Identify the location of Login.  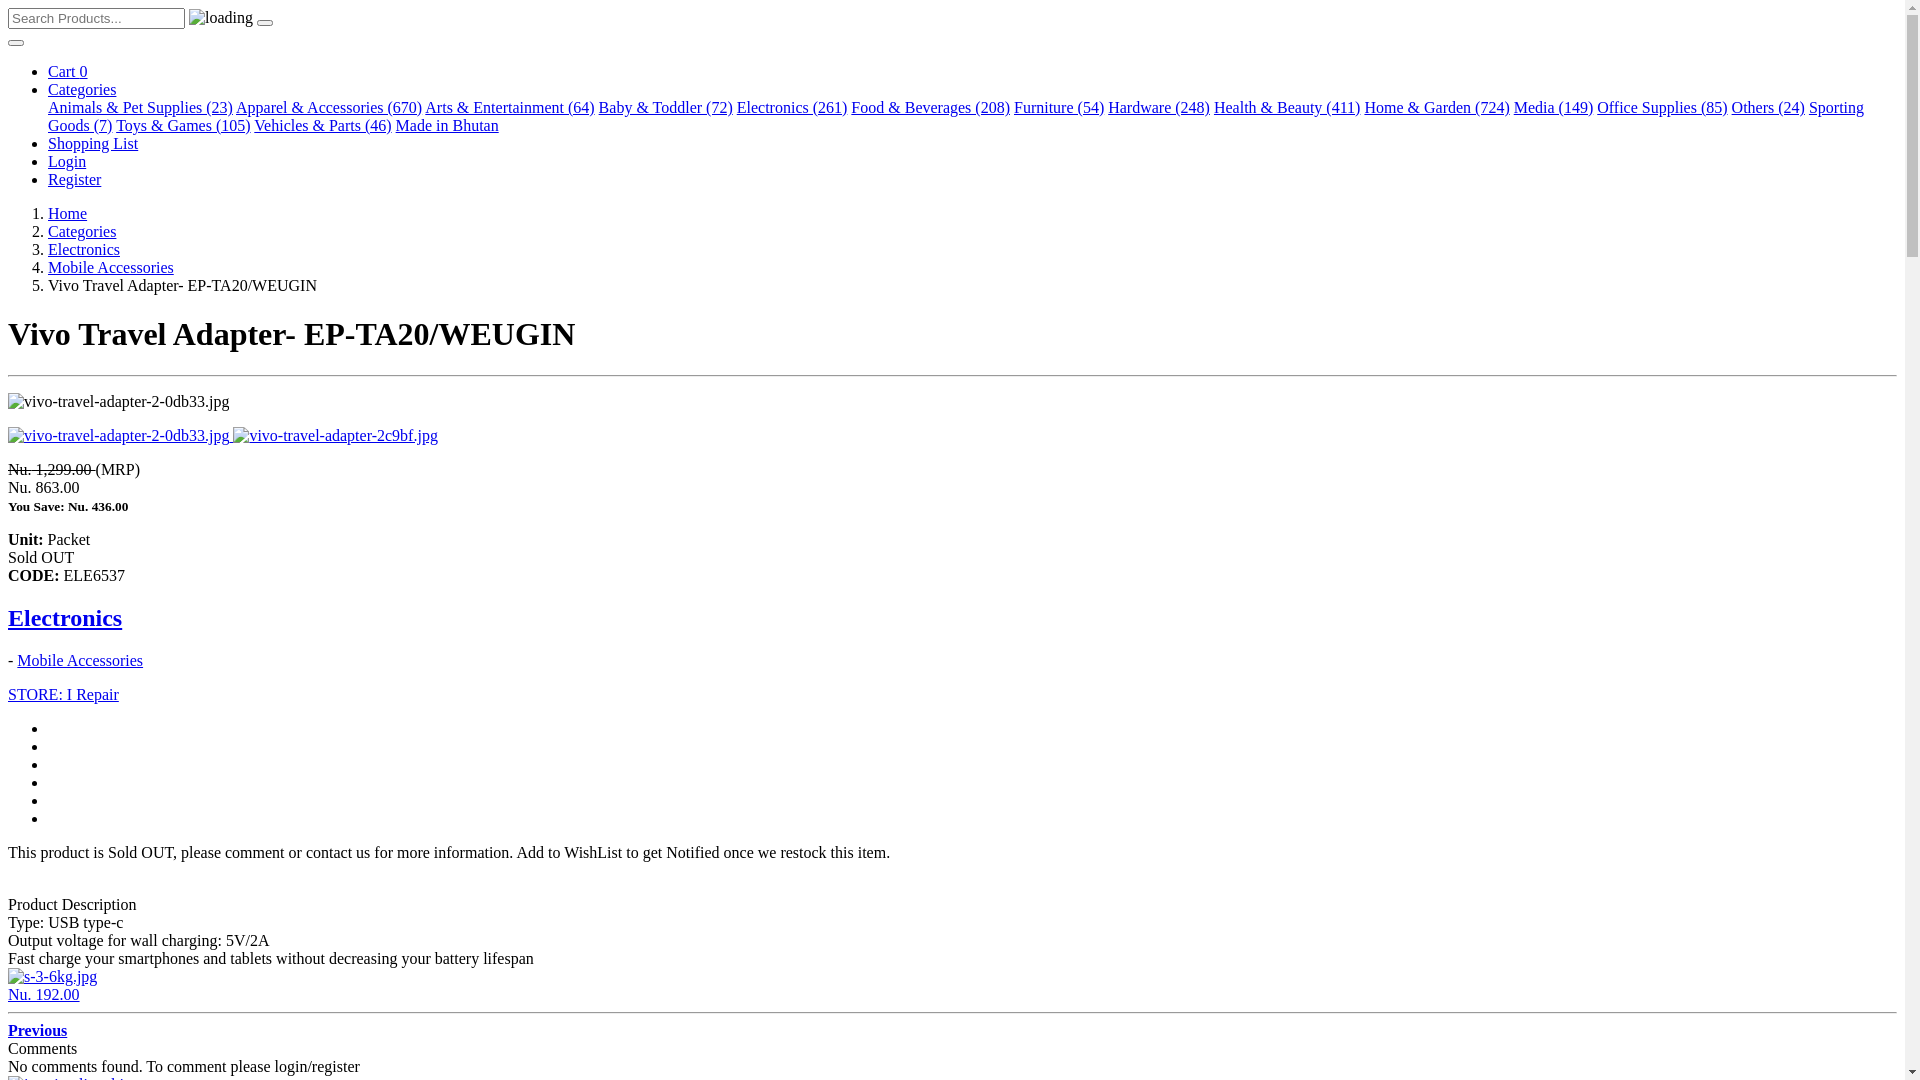
(67, 162).